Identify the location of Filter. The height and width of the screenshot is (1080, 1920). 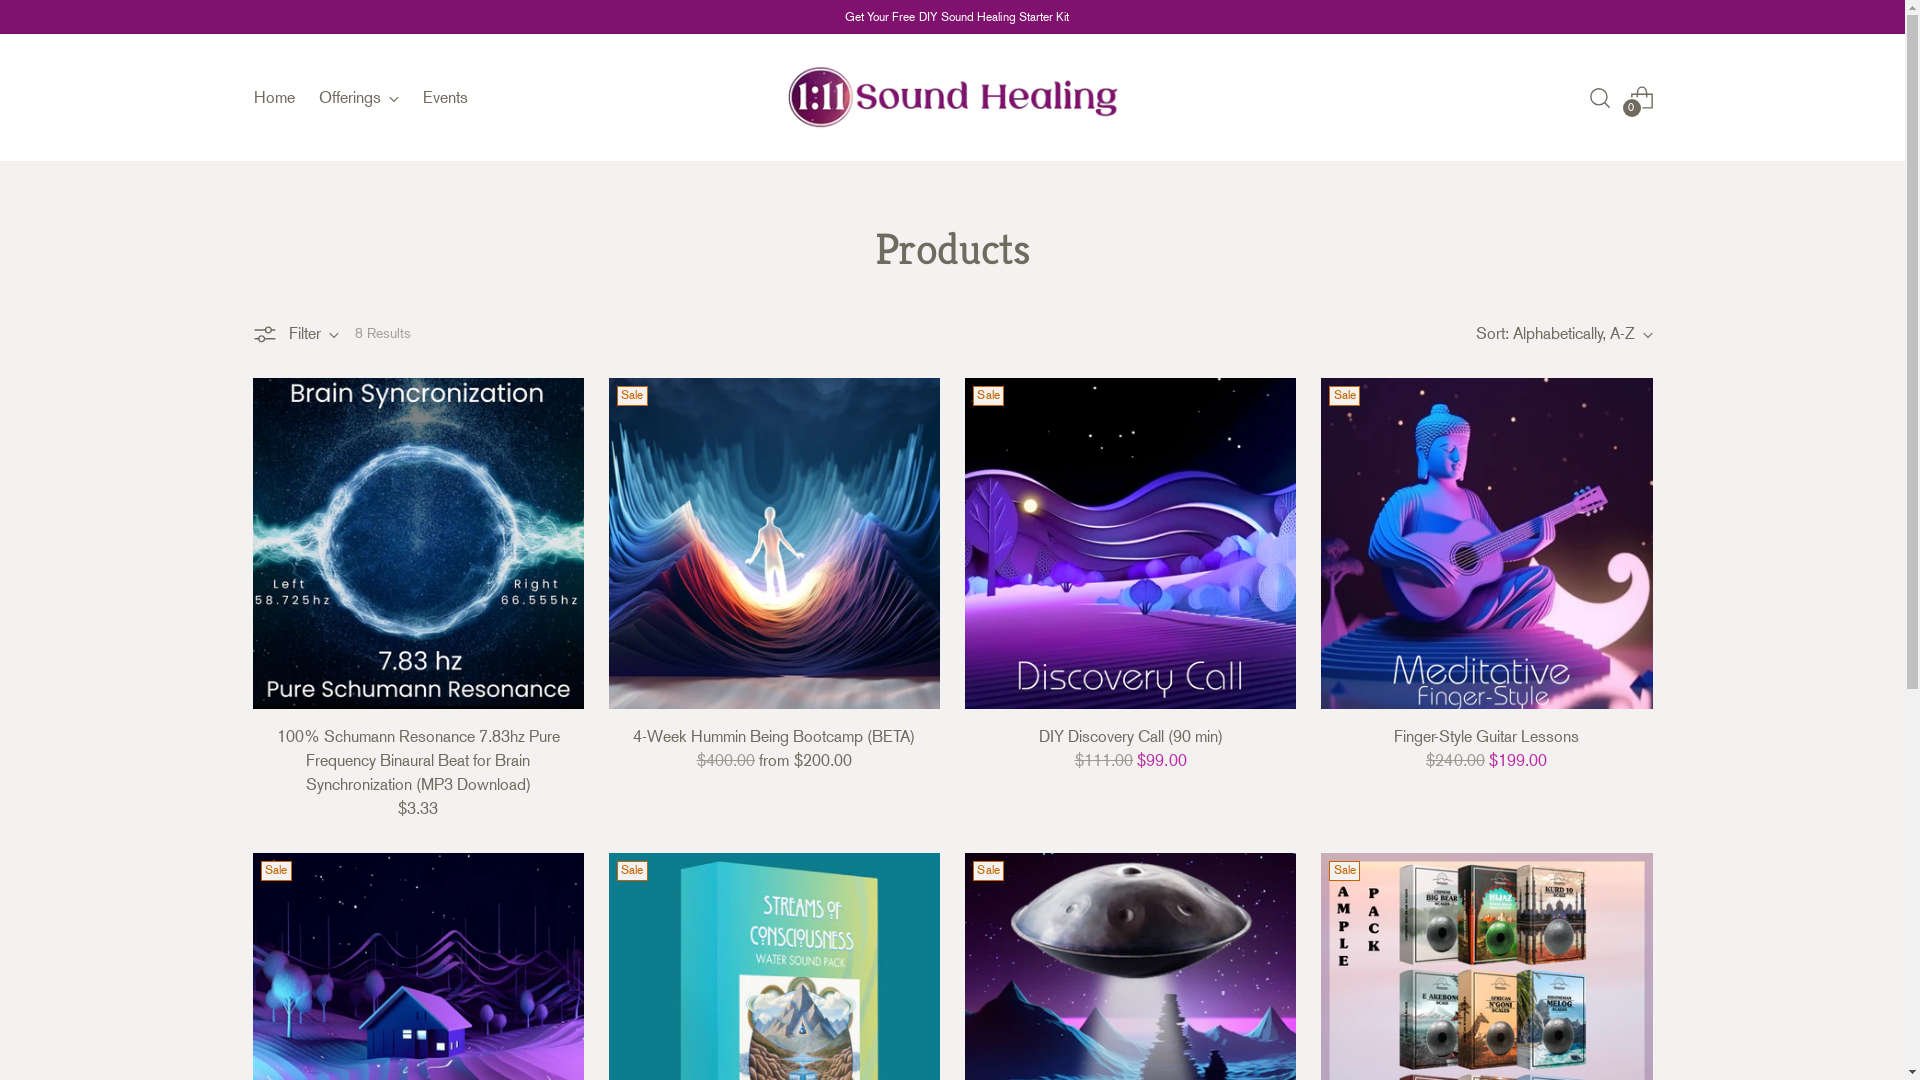
(295, 334).